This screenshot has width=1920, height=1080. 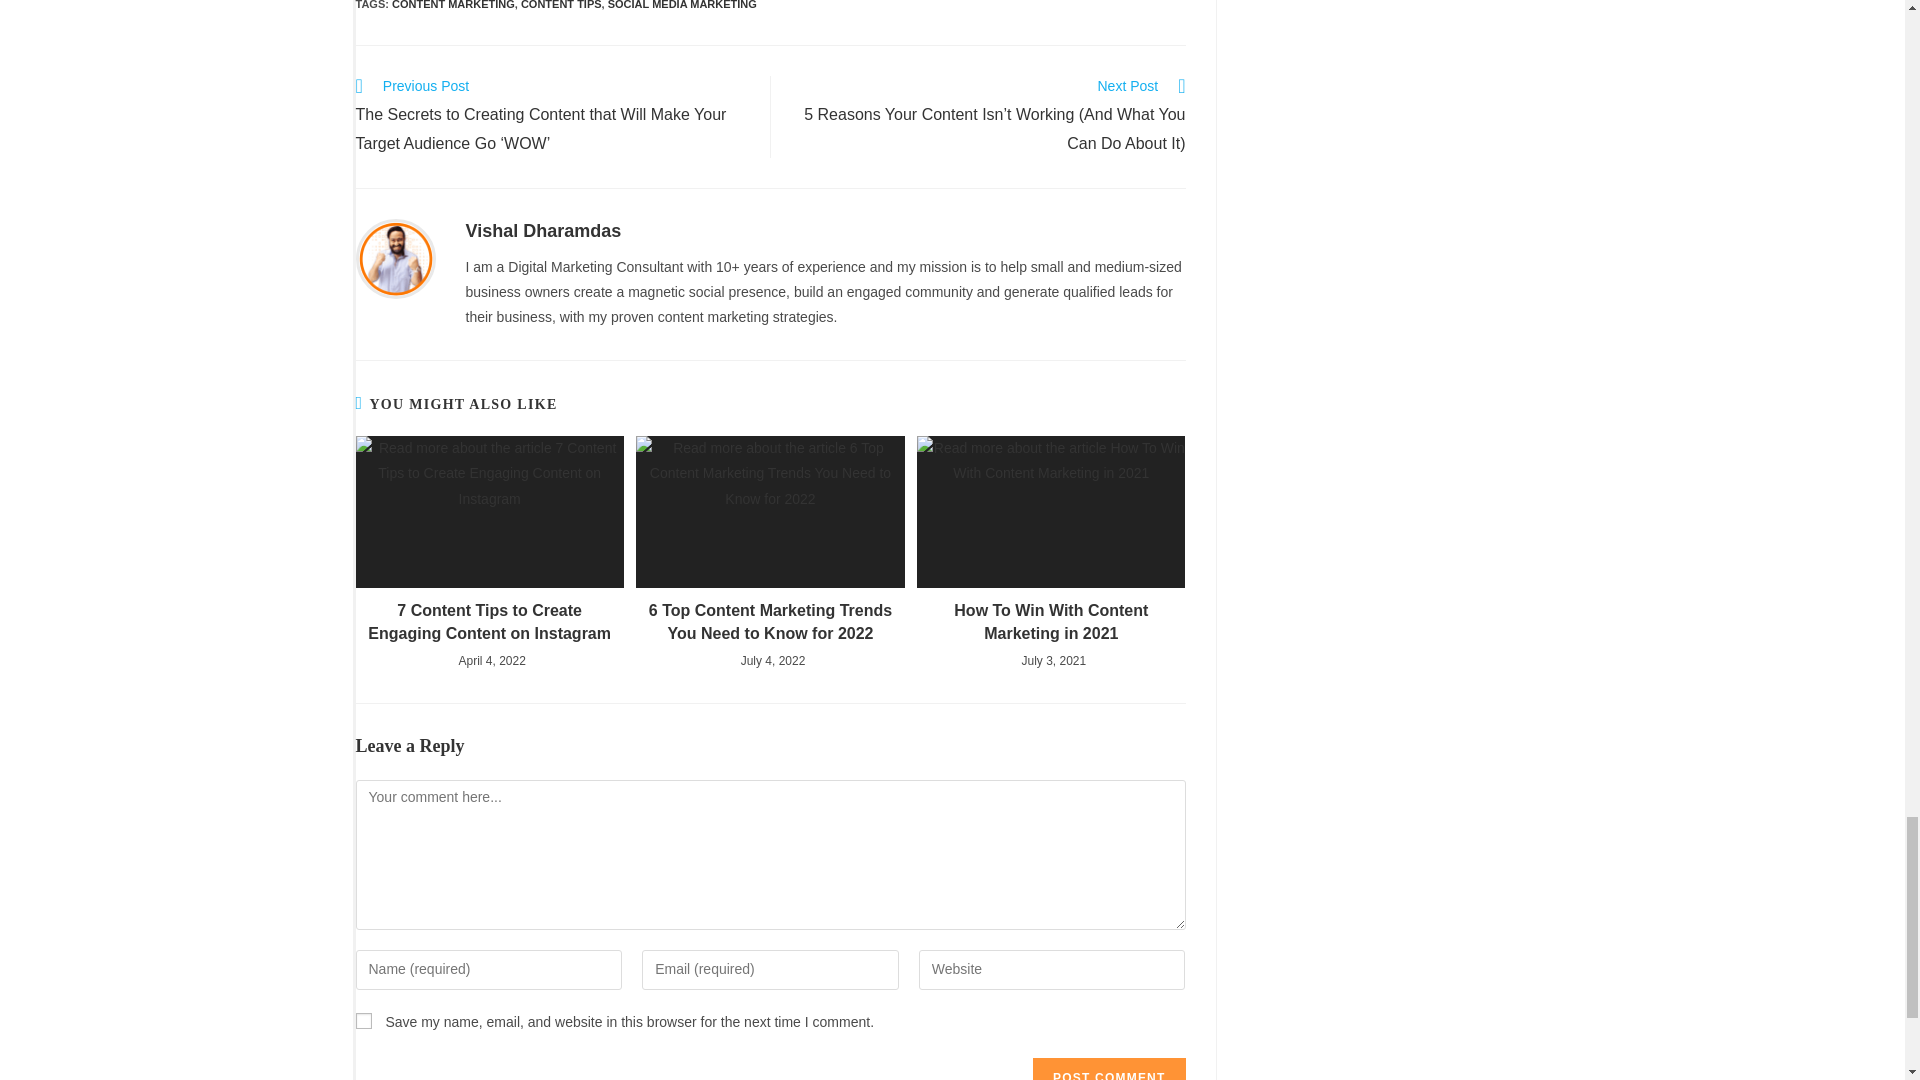 What do you see at coordinates (682, 4) in the screenshot?
I see `SOCIAL MEDIA MARKETING` at bounding box center [682, 4].